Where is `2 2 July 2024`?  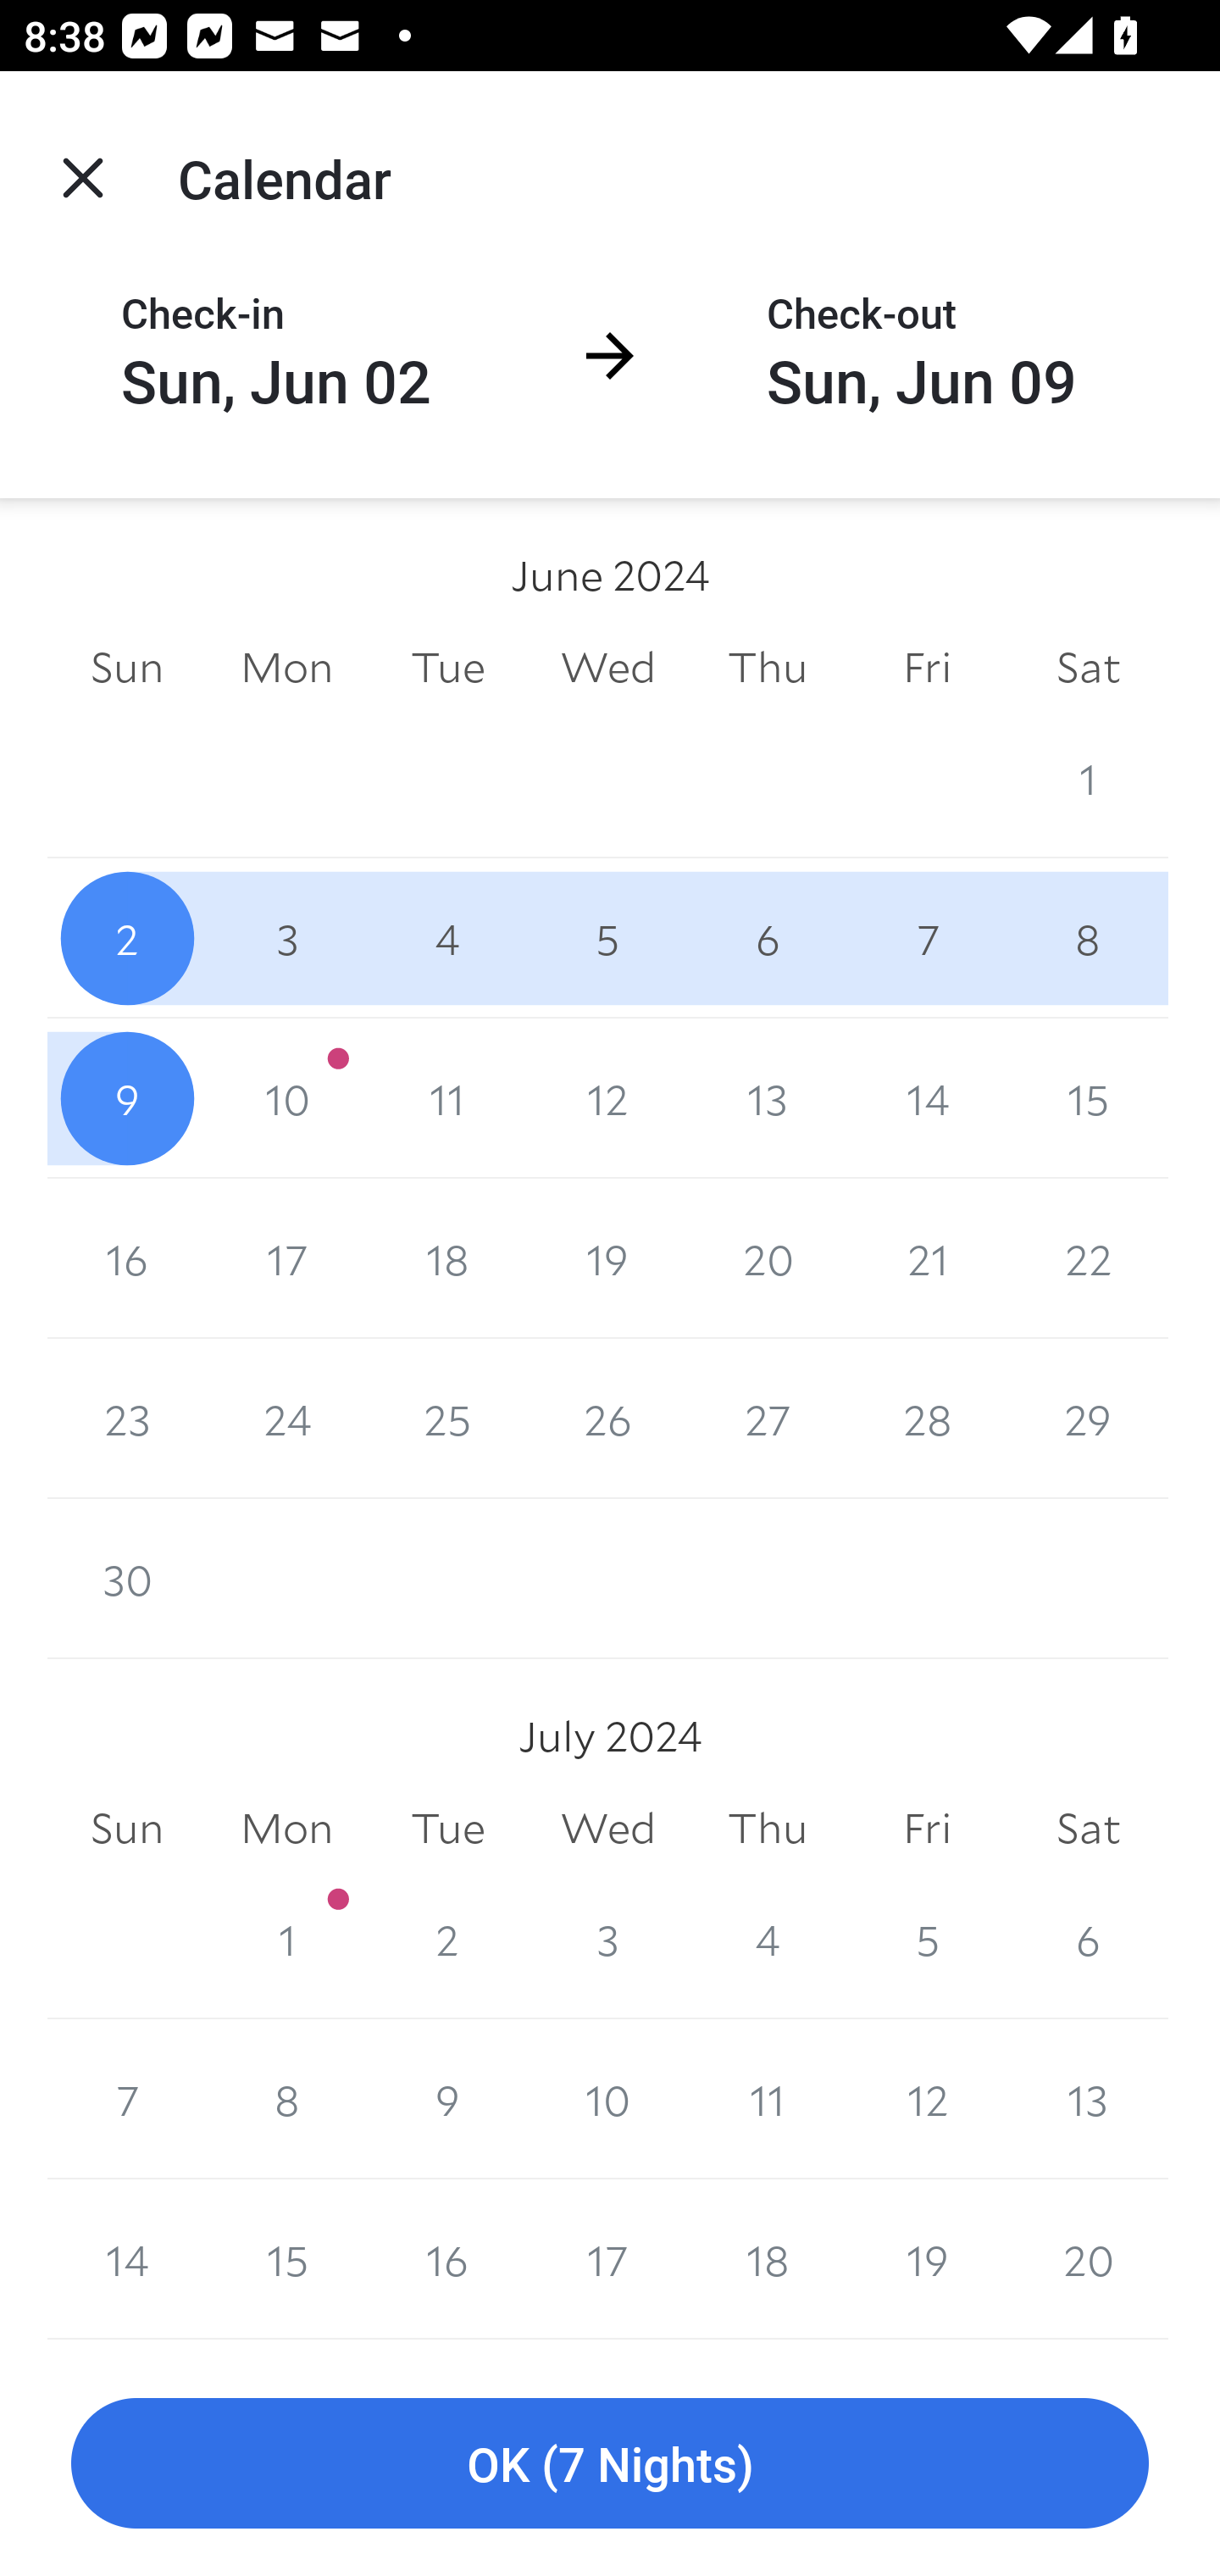
2 2 July 2024 is located at coordinates (447, 1939).